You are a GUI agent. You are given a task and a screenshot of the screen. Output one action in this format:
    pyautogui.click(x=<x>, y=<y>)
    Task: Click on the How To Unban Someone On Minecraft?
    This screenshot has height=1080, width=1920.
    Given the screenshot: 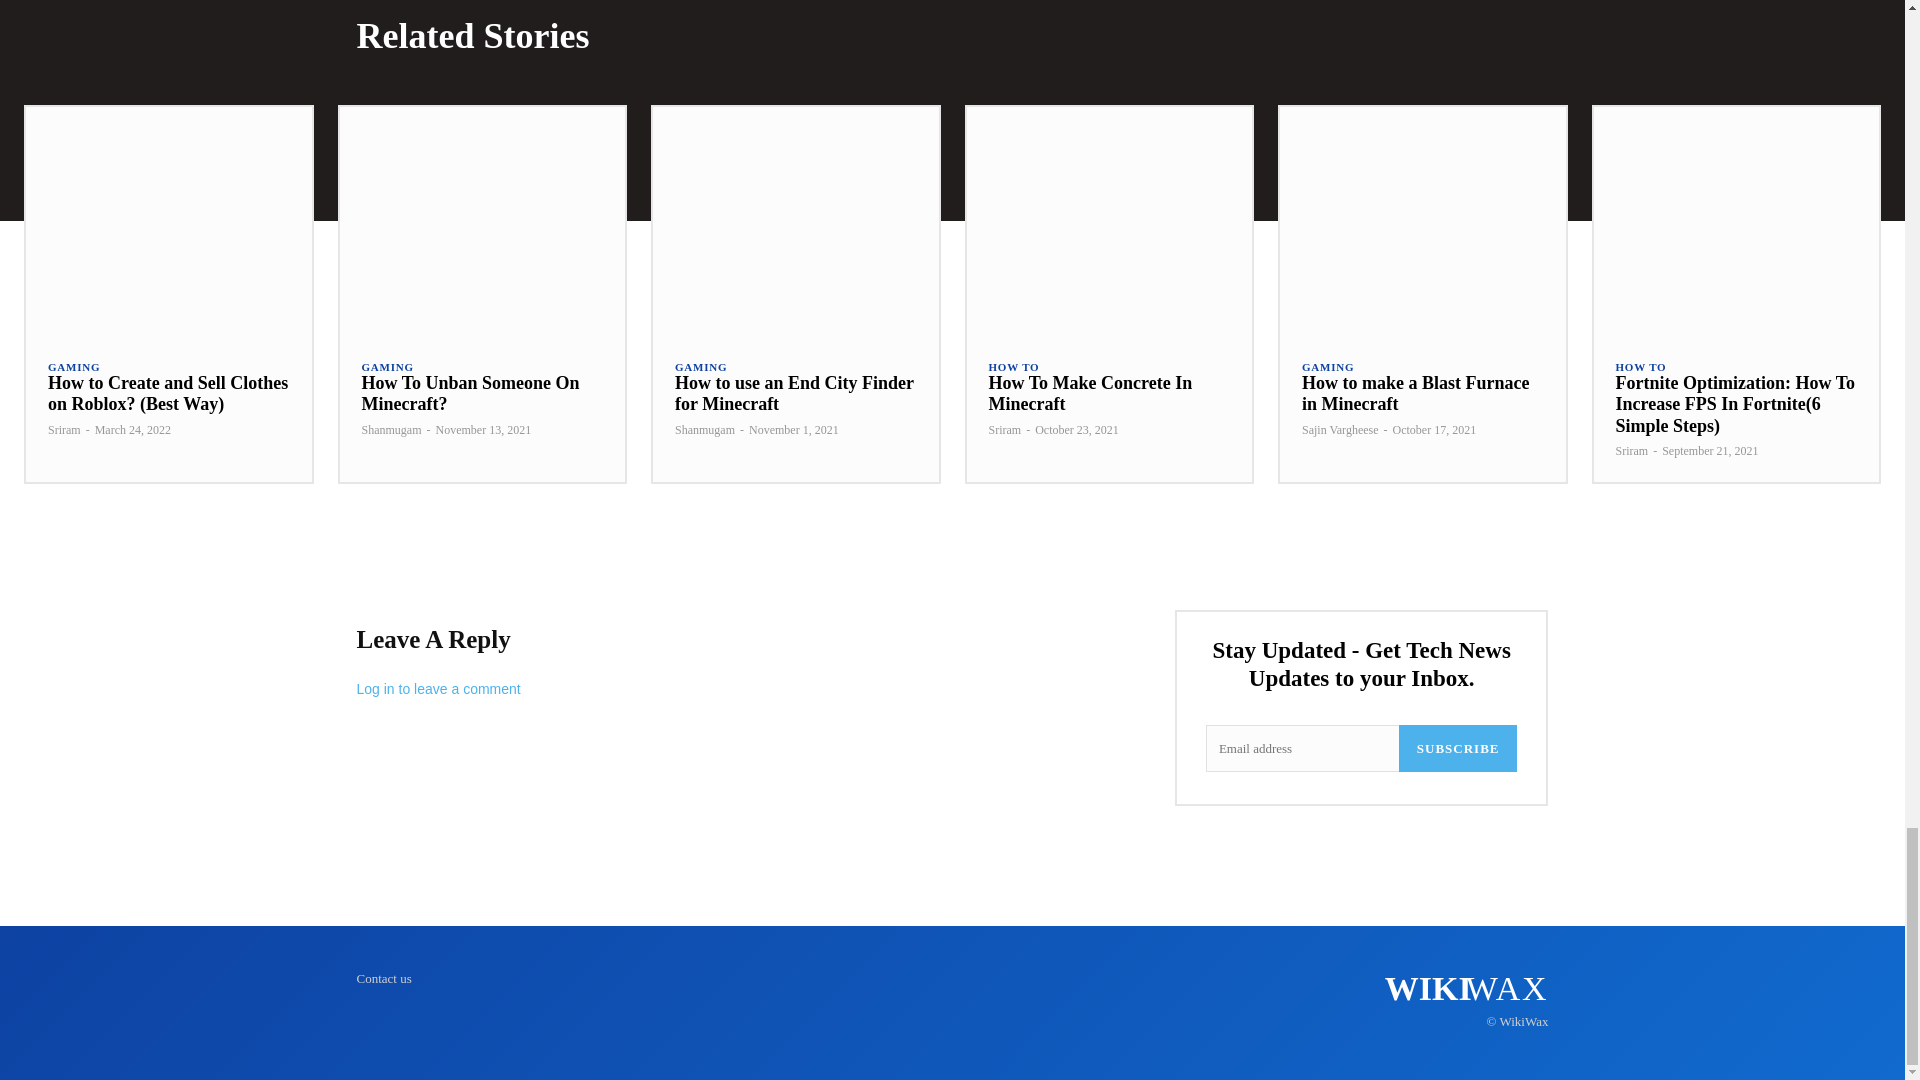 What is the action you would take?
    pyautogui.click(x=470, y=393)
    